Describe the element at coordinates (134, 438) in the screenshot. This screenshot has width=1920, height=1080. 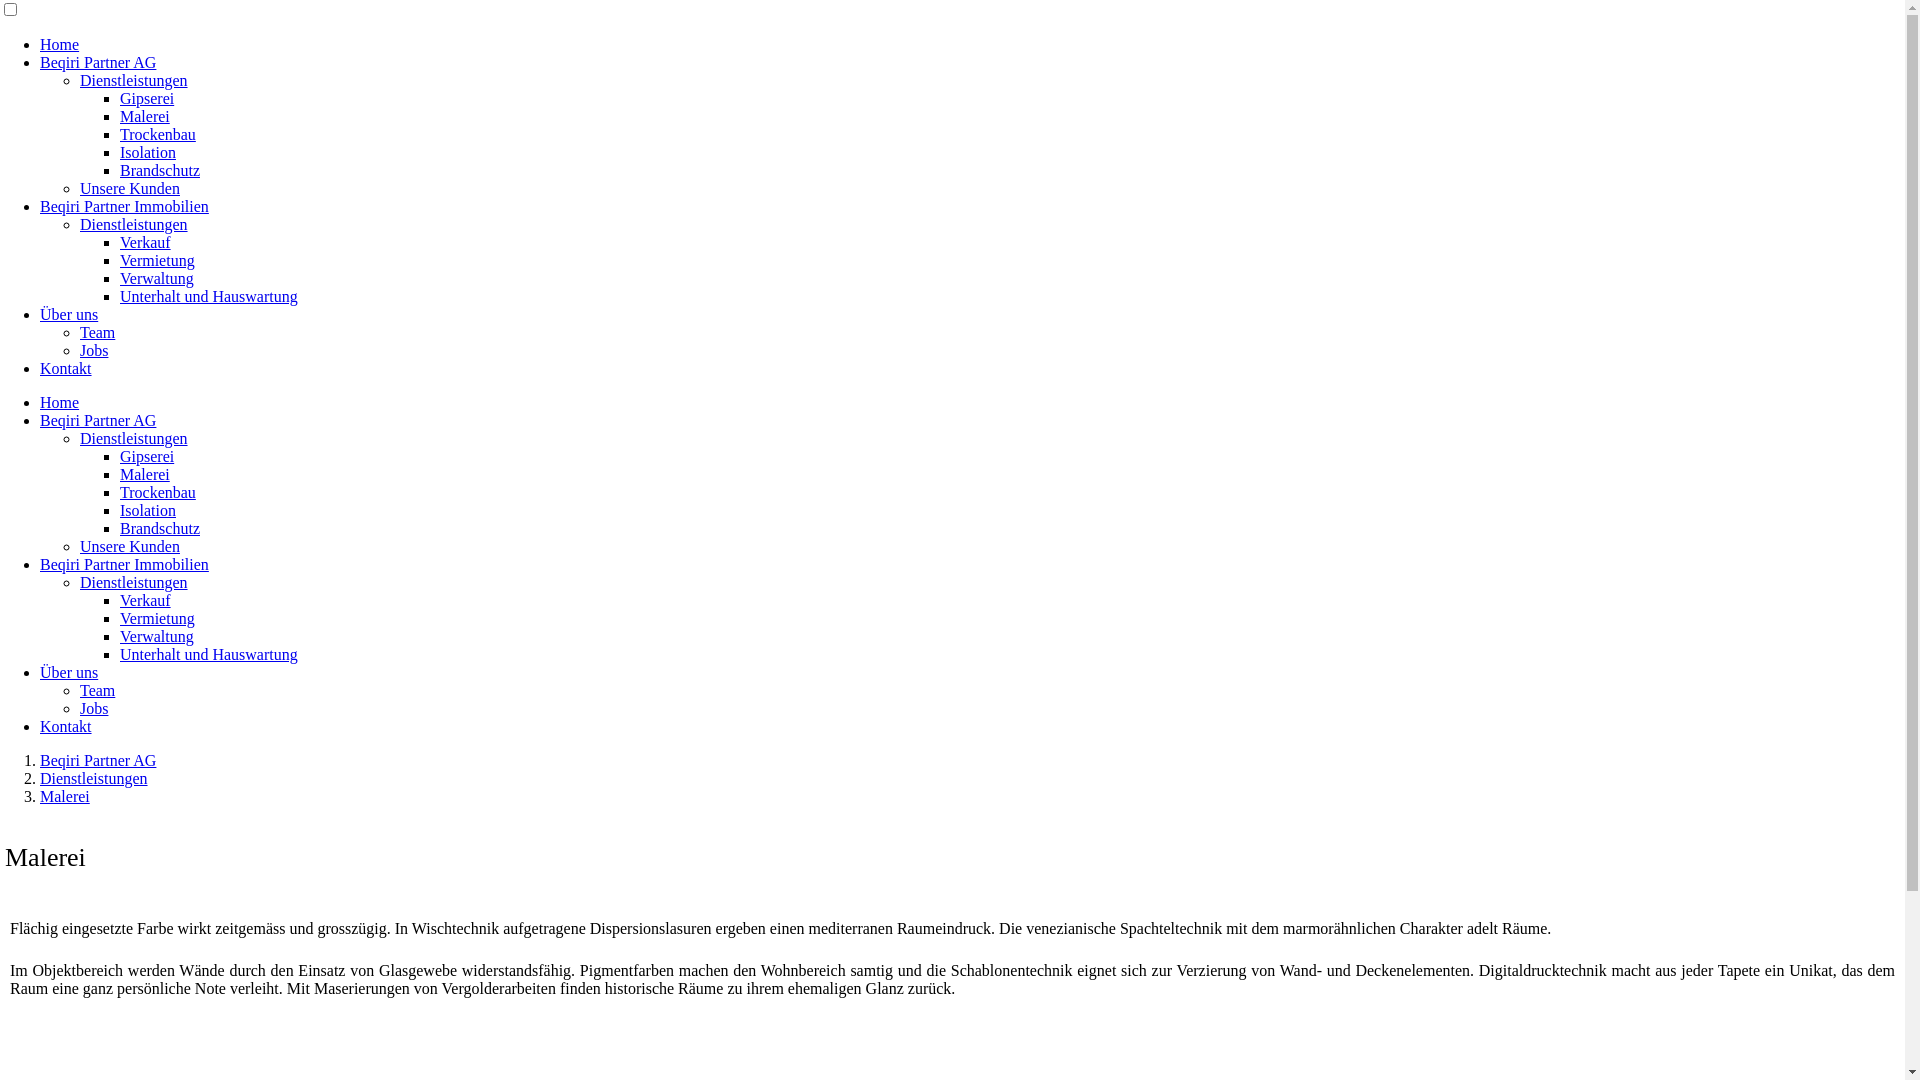
I see `Dienstleistungen` at that location.